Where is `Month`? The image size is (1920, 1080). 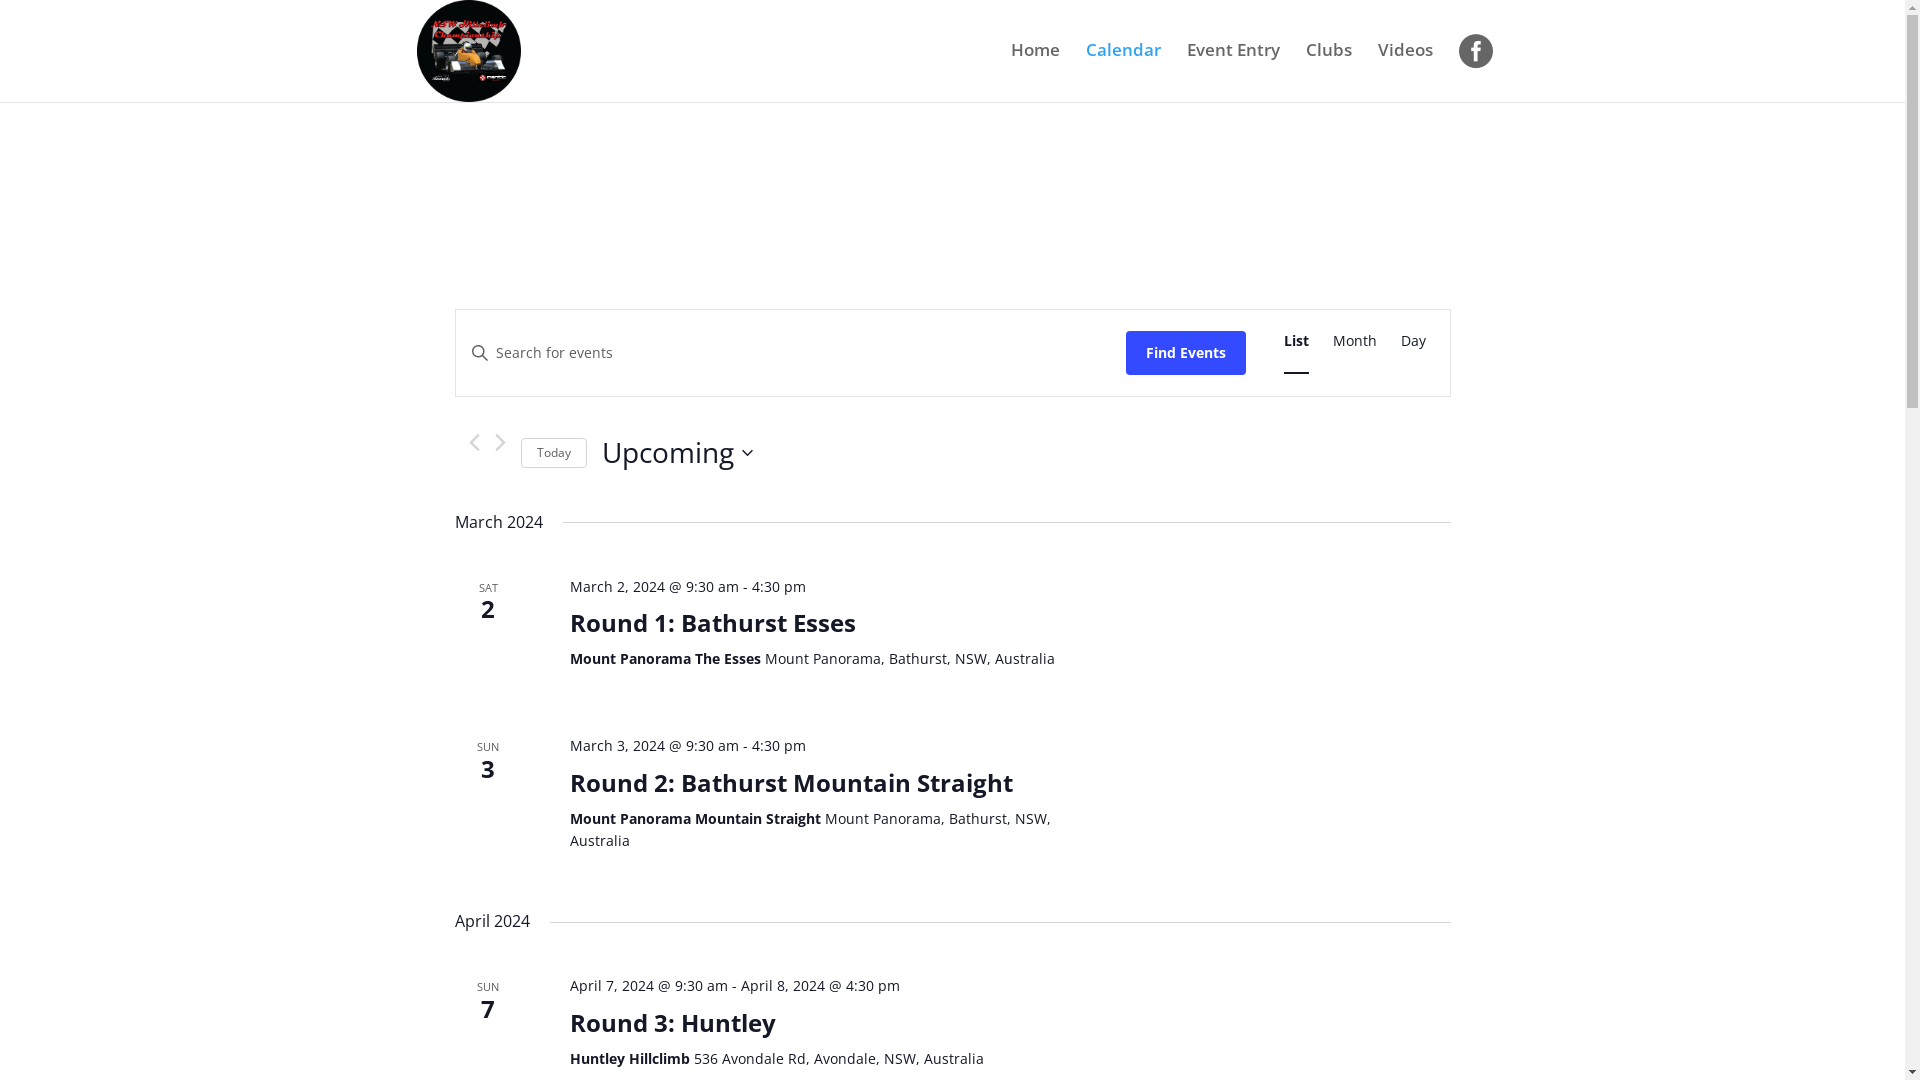 Month is located at coordinates (1354, 342).